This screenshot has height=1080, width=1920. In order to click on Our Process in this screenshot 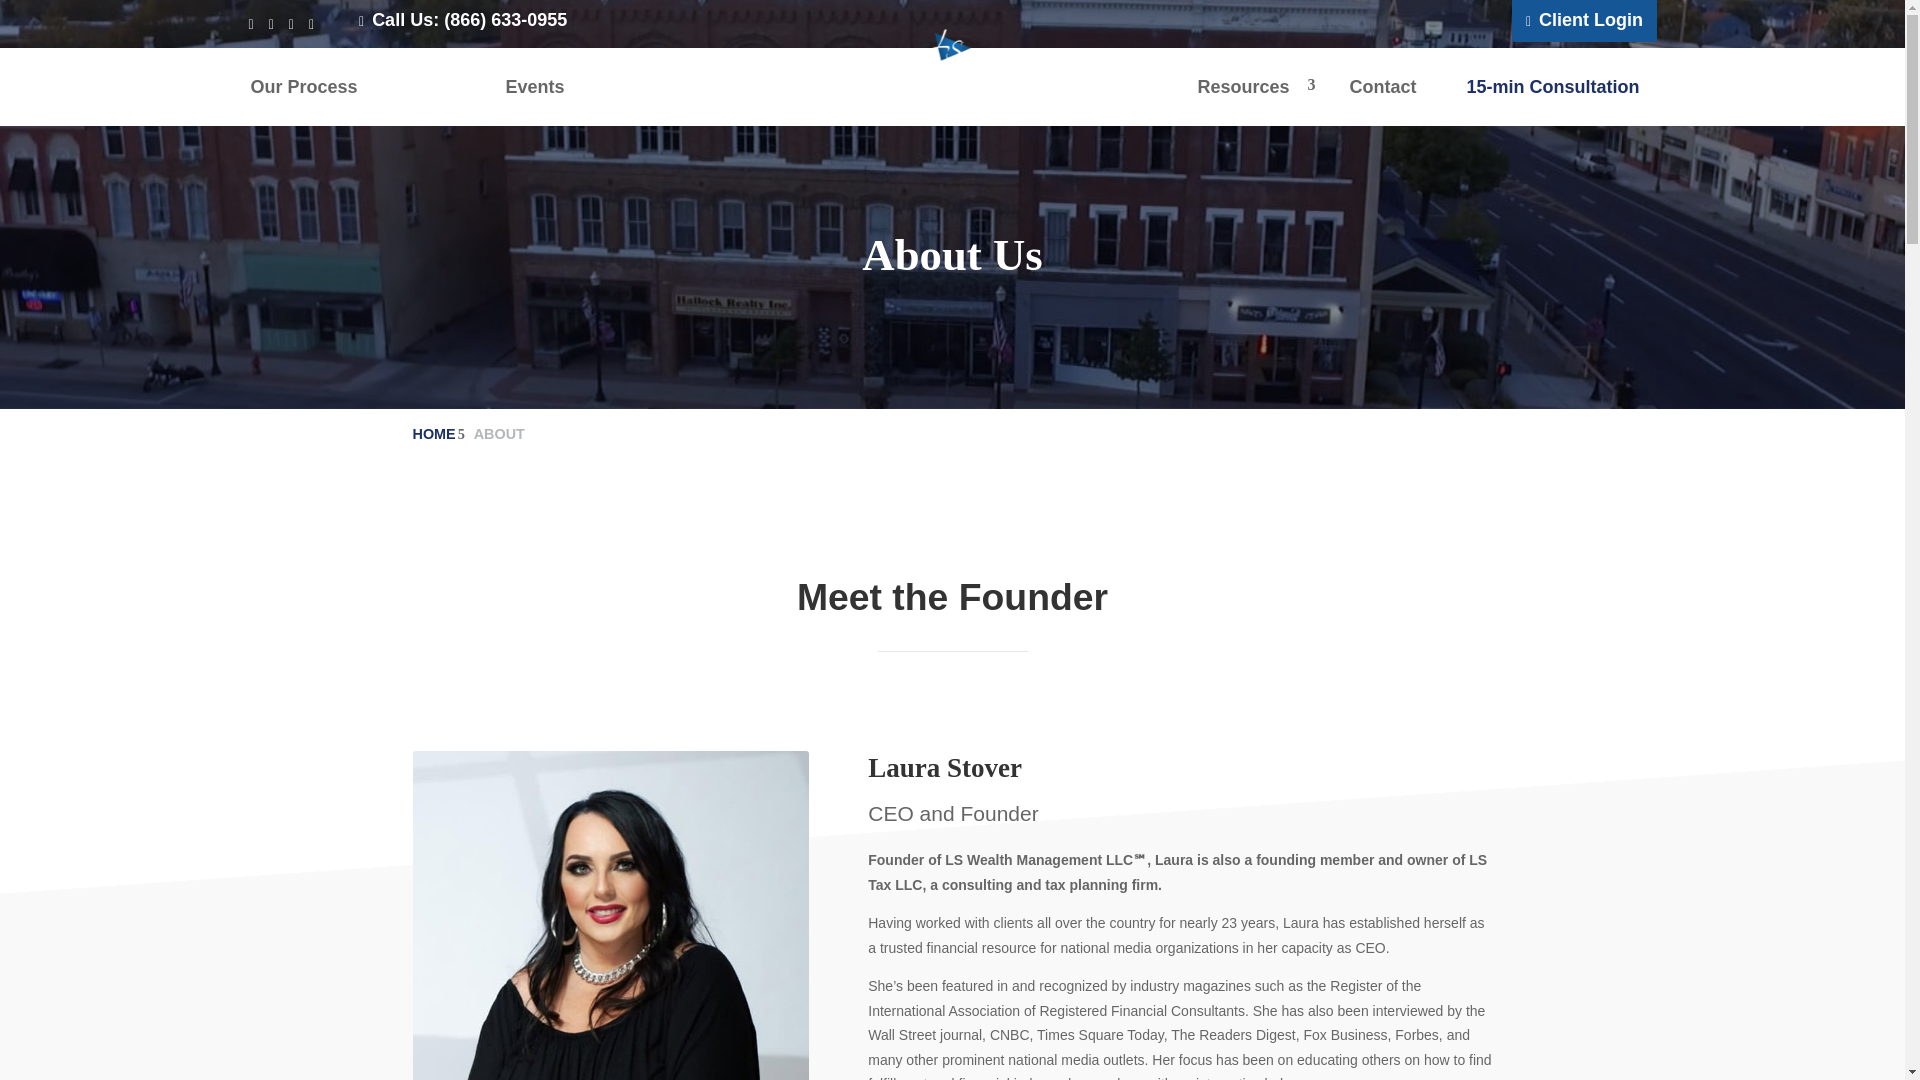, I will do `click(610, 915)`.